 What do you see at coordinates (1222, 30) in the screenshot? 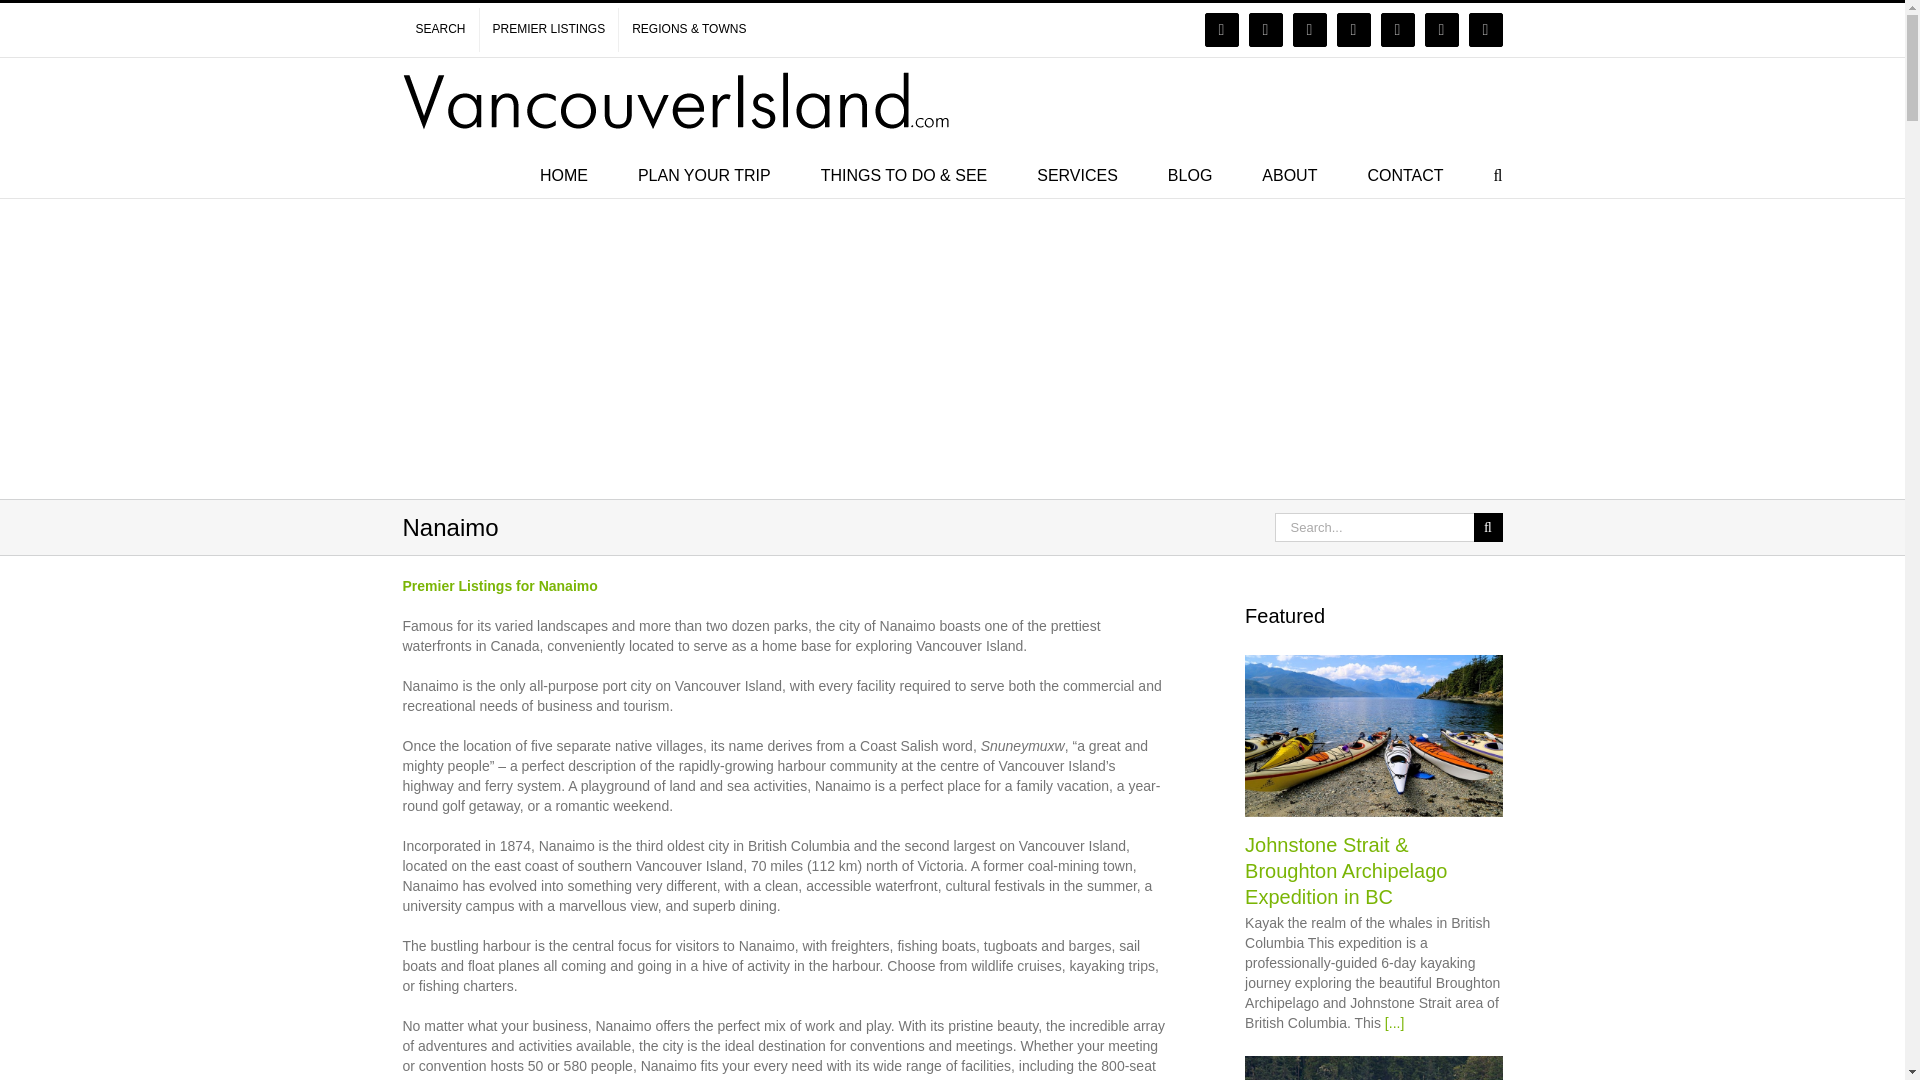
I see `Facebook` at bounding box center [1222, 30].